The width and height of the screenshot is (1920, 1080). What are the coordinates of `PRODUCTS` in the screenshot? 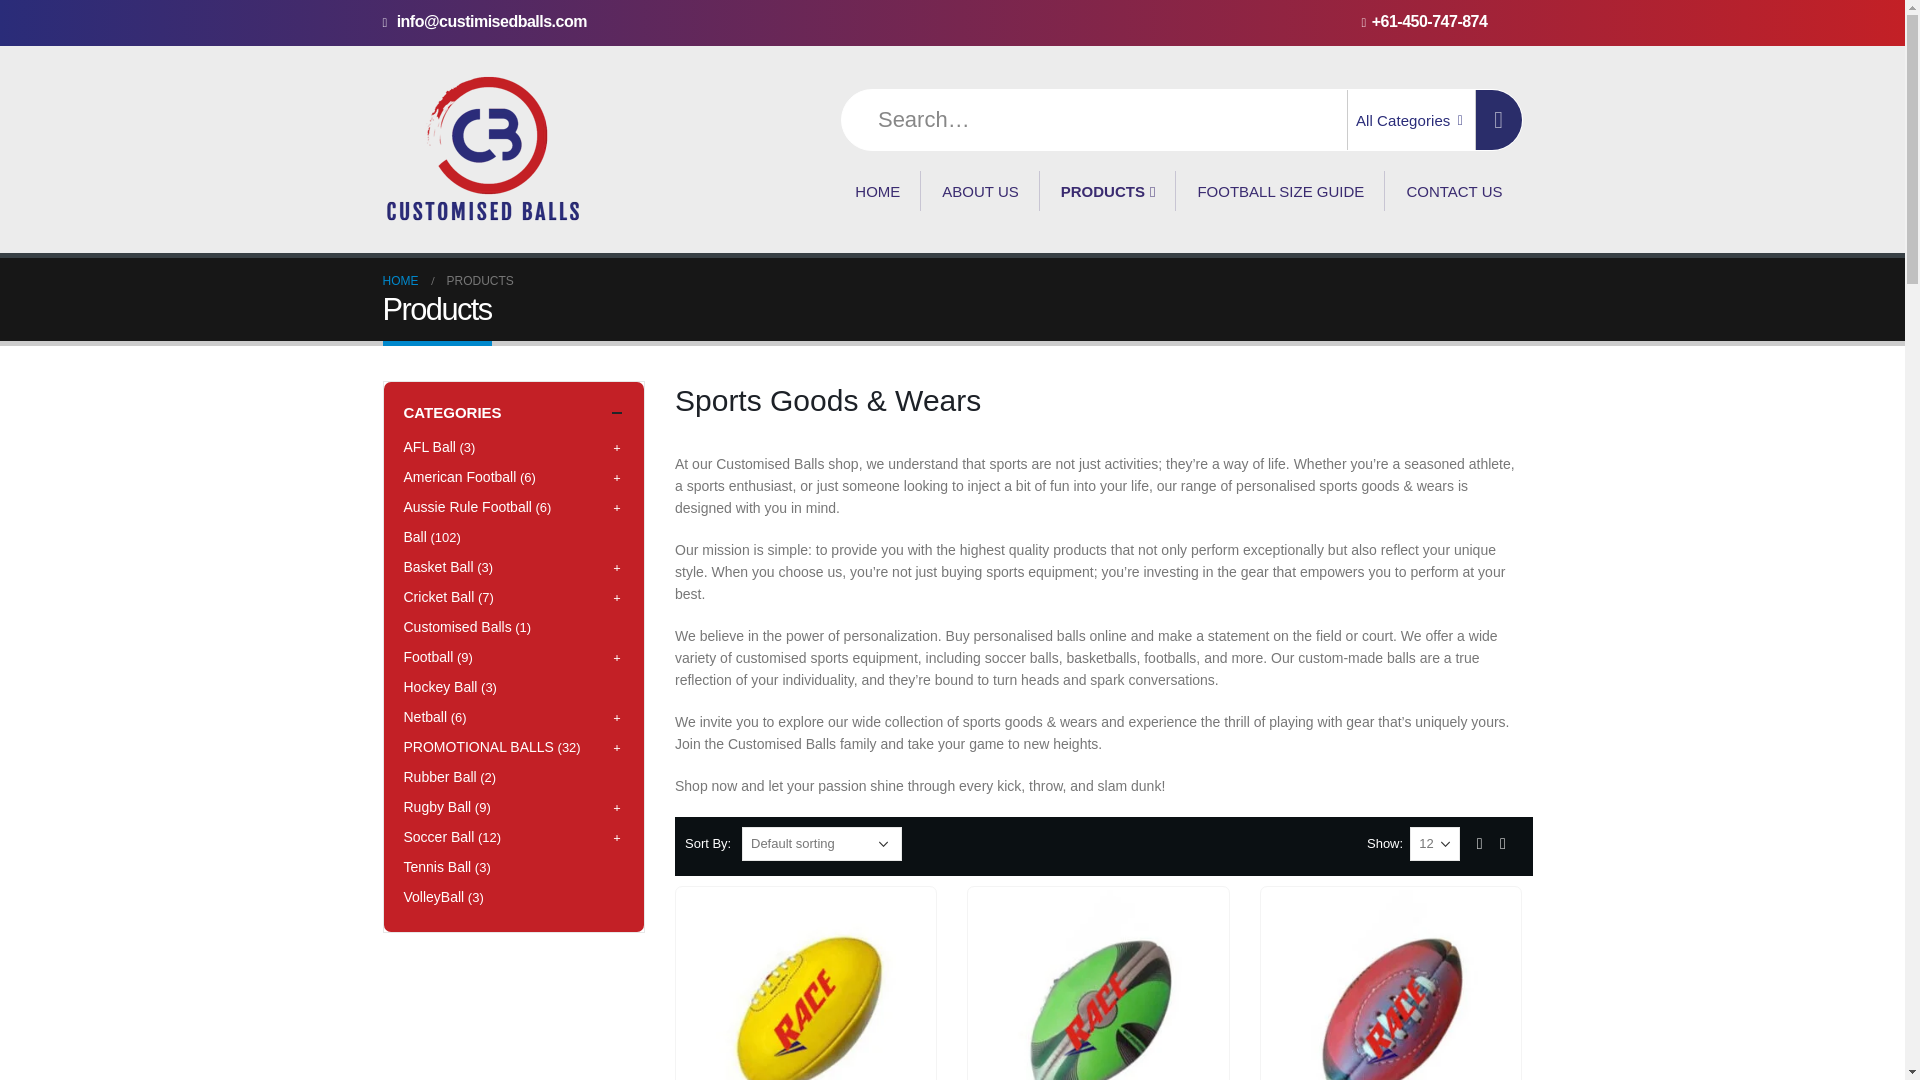 It's located at (1108, 190).